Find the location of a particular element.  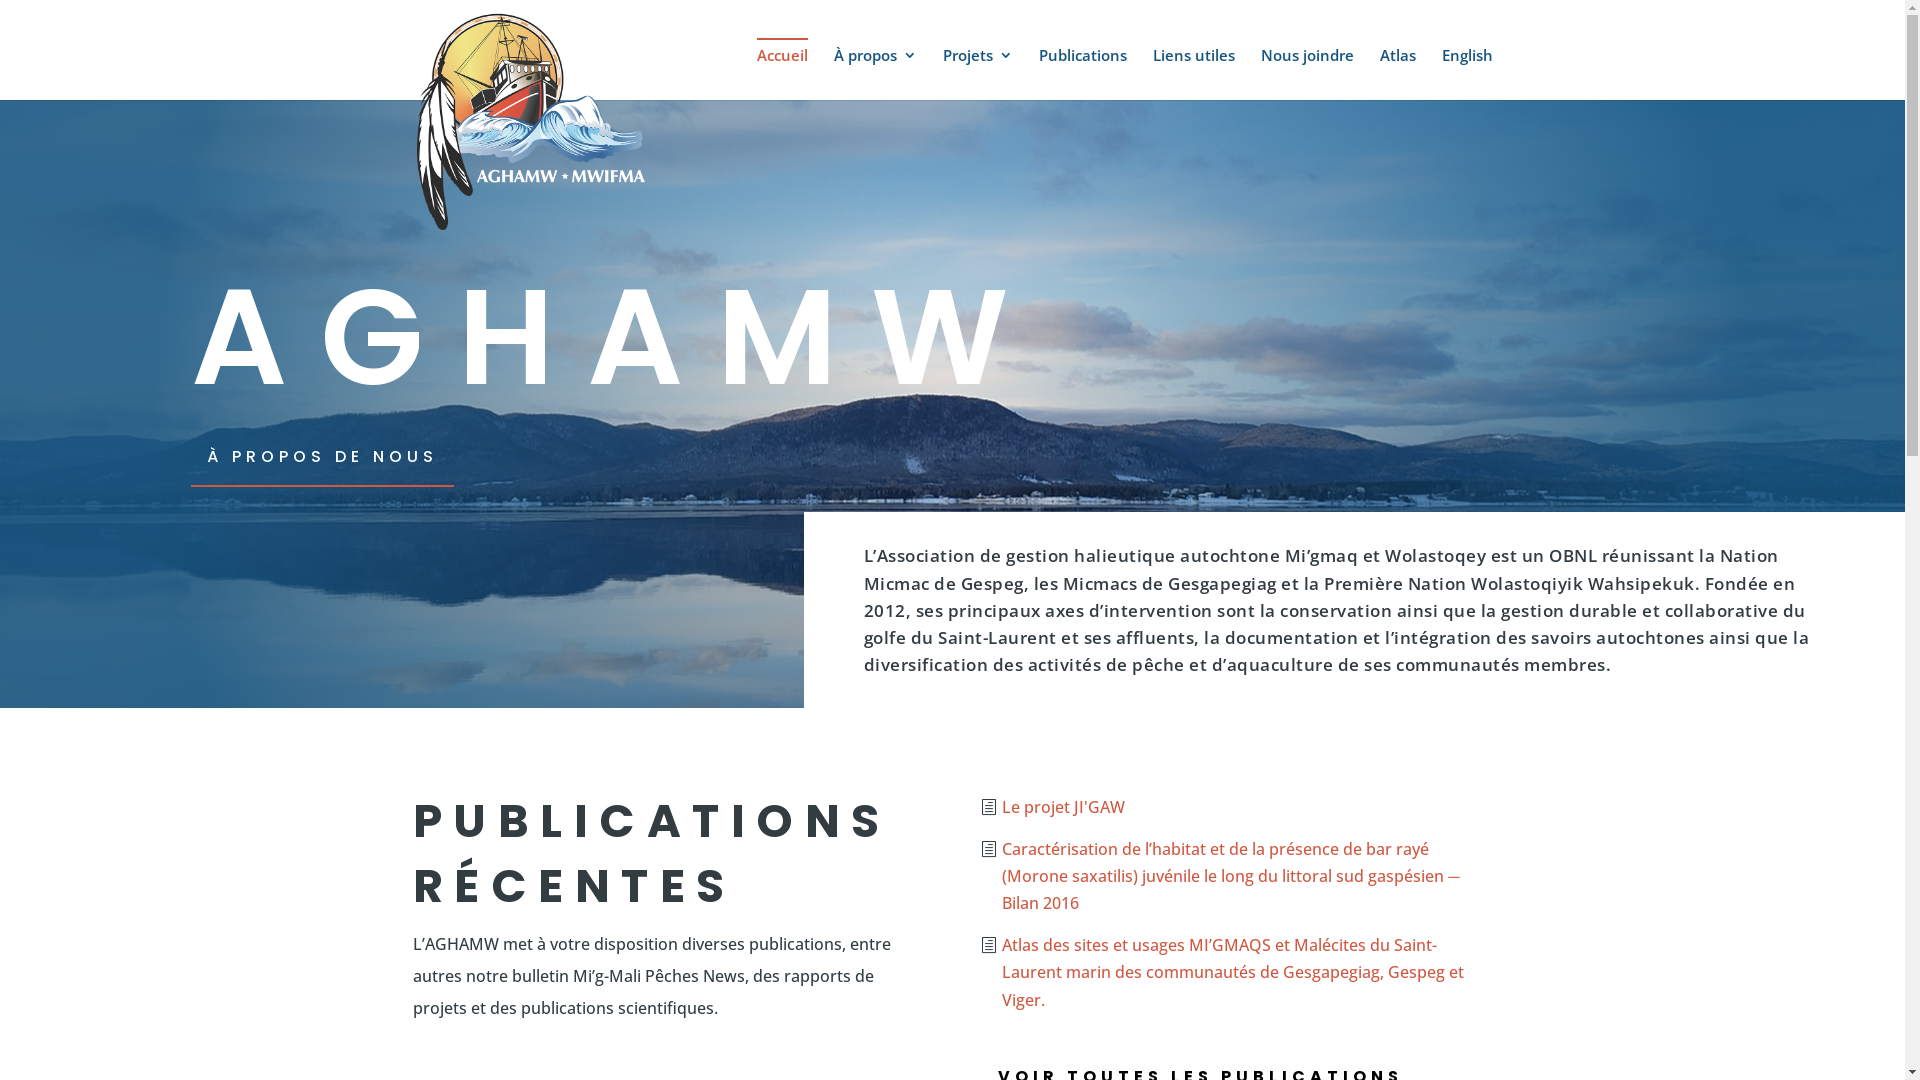

Nous joindre is located at coordinates (1306, 74).